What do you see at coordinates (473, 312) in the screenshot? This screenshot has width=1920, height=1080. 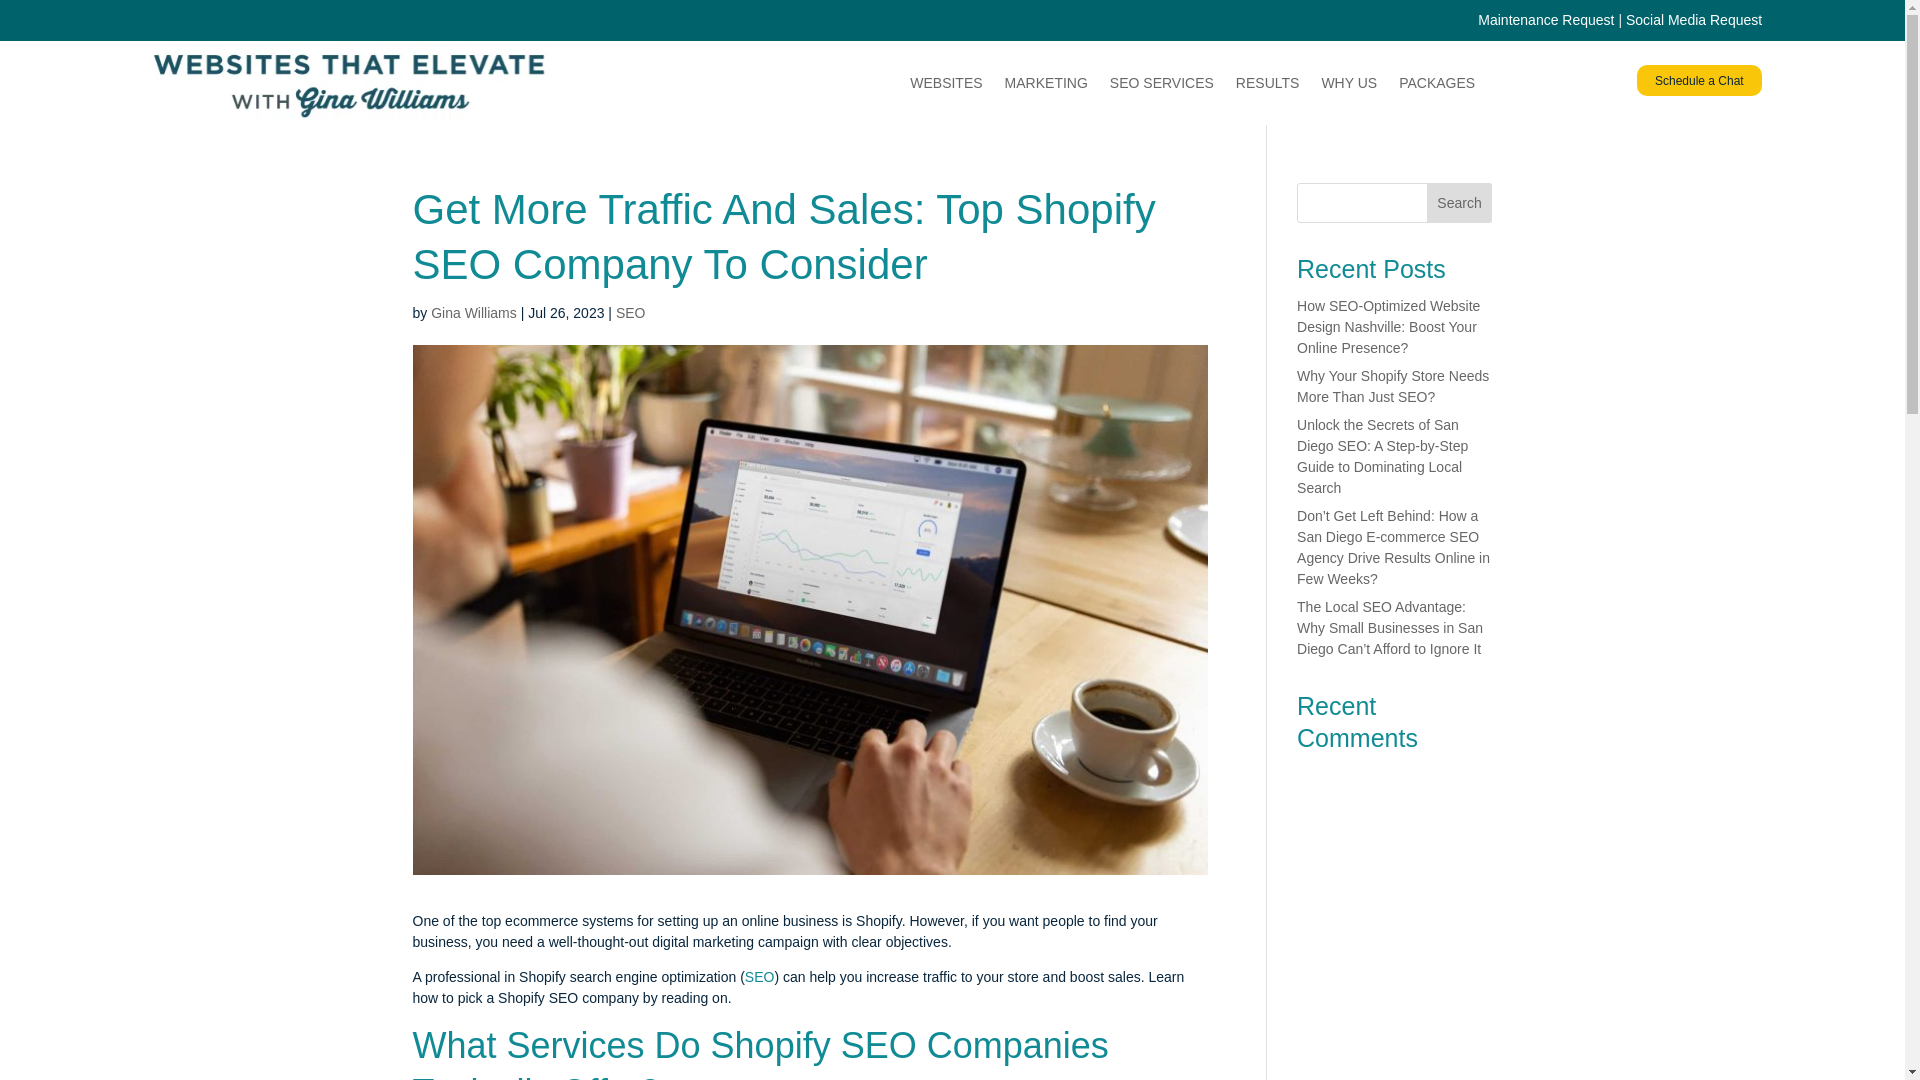 I see `Gina Williams` at bounding box center [473, 312].